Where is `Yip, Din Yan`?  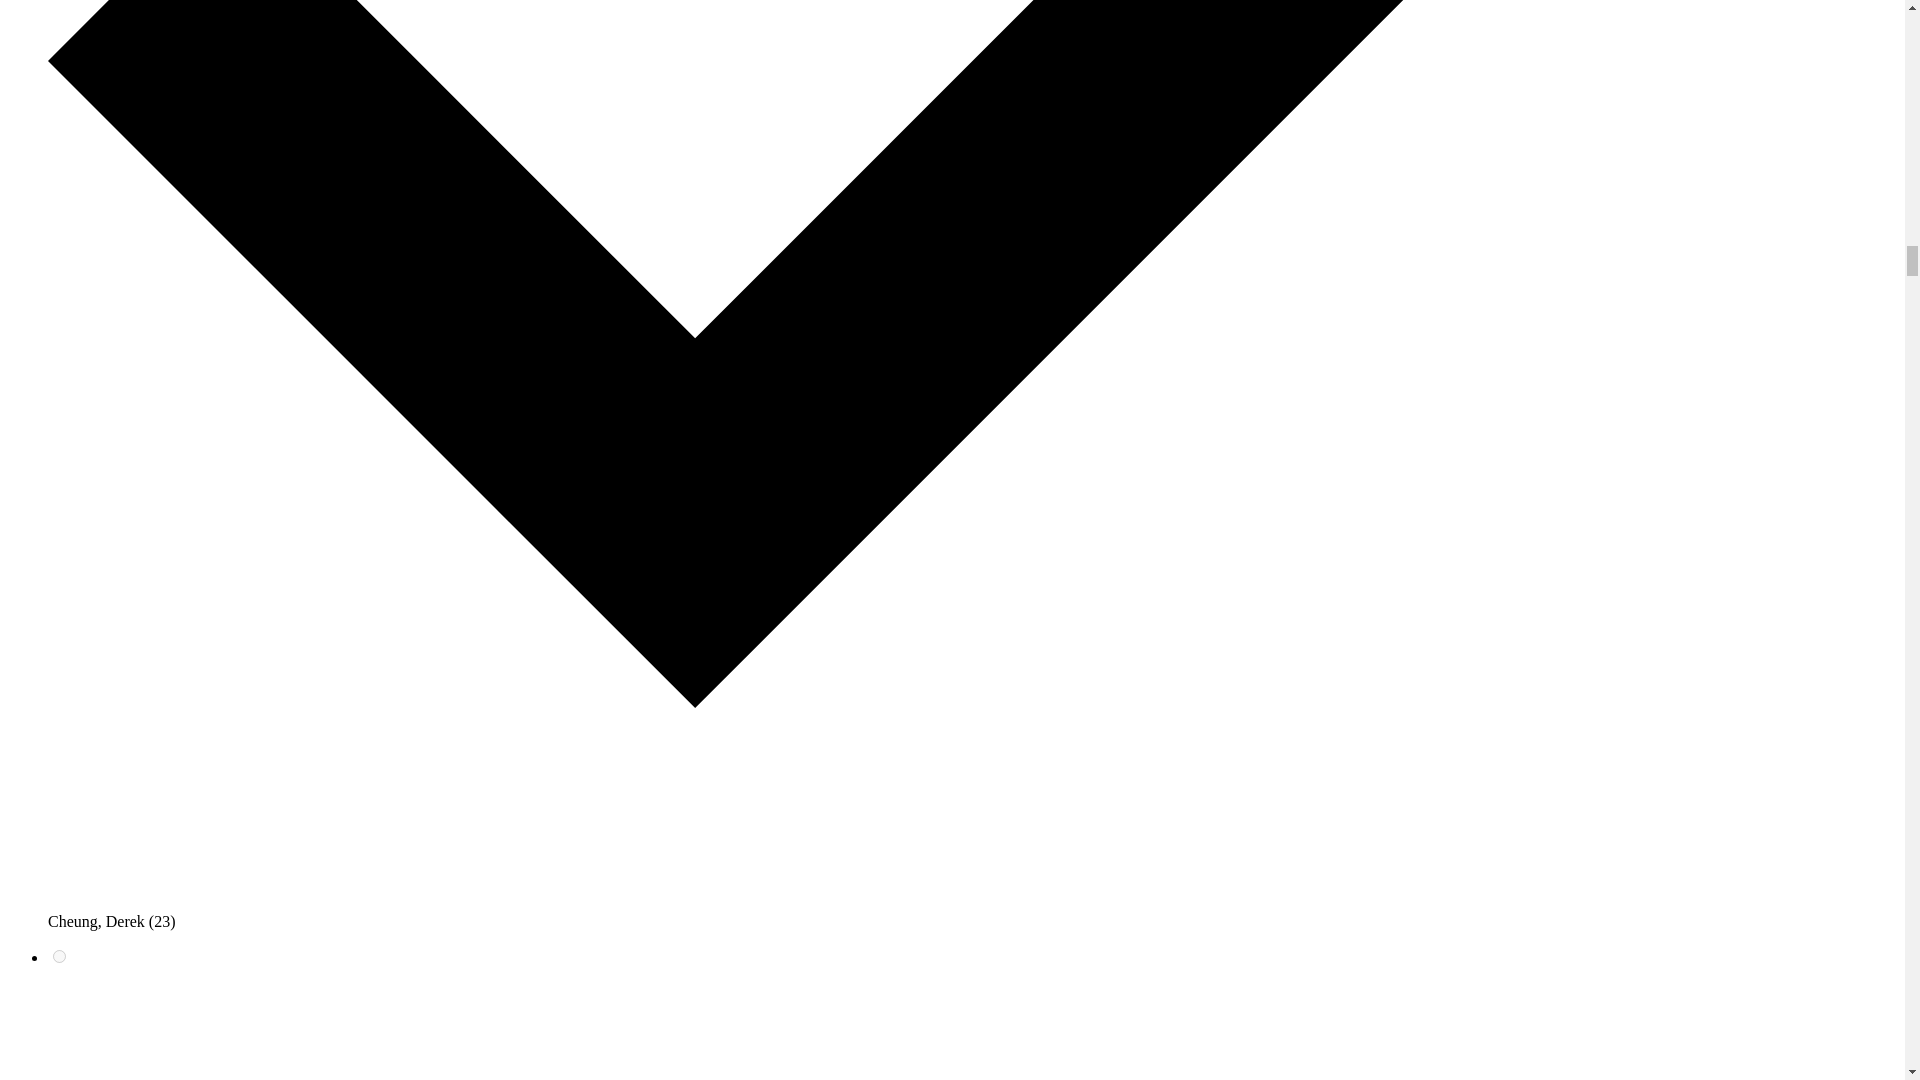
Yip, Din Yan is located at coordinates (59, 956).